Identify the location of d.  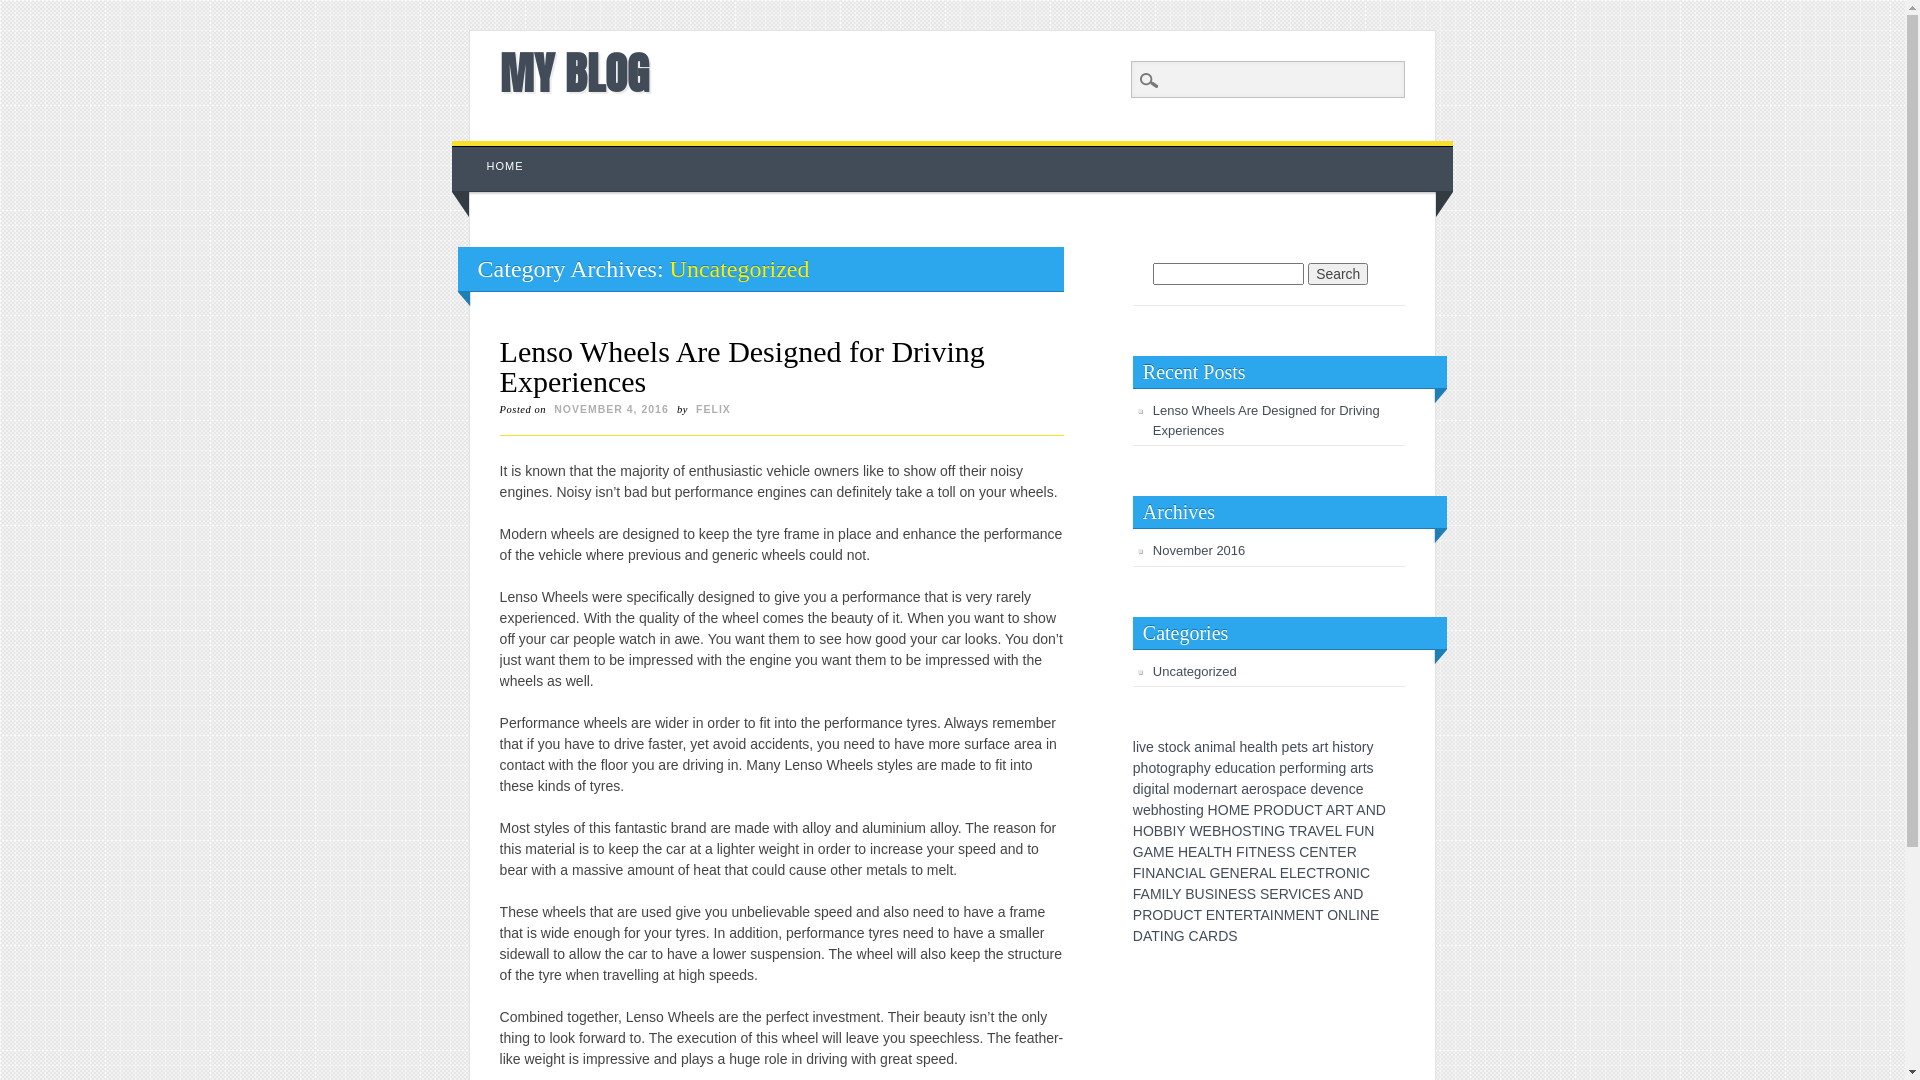
(1226, 768).